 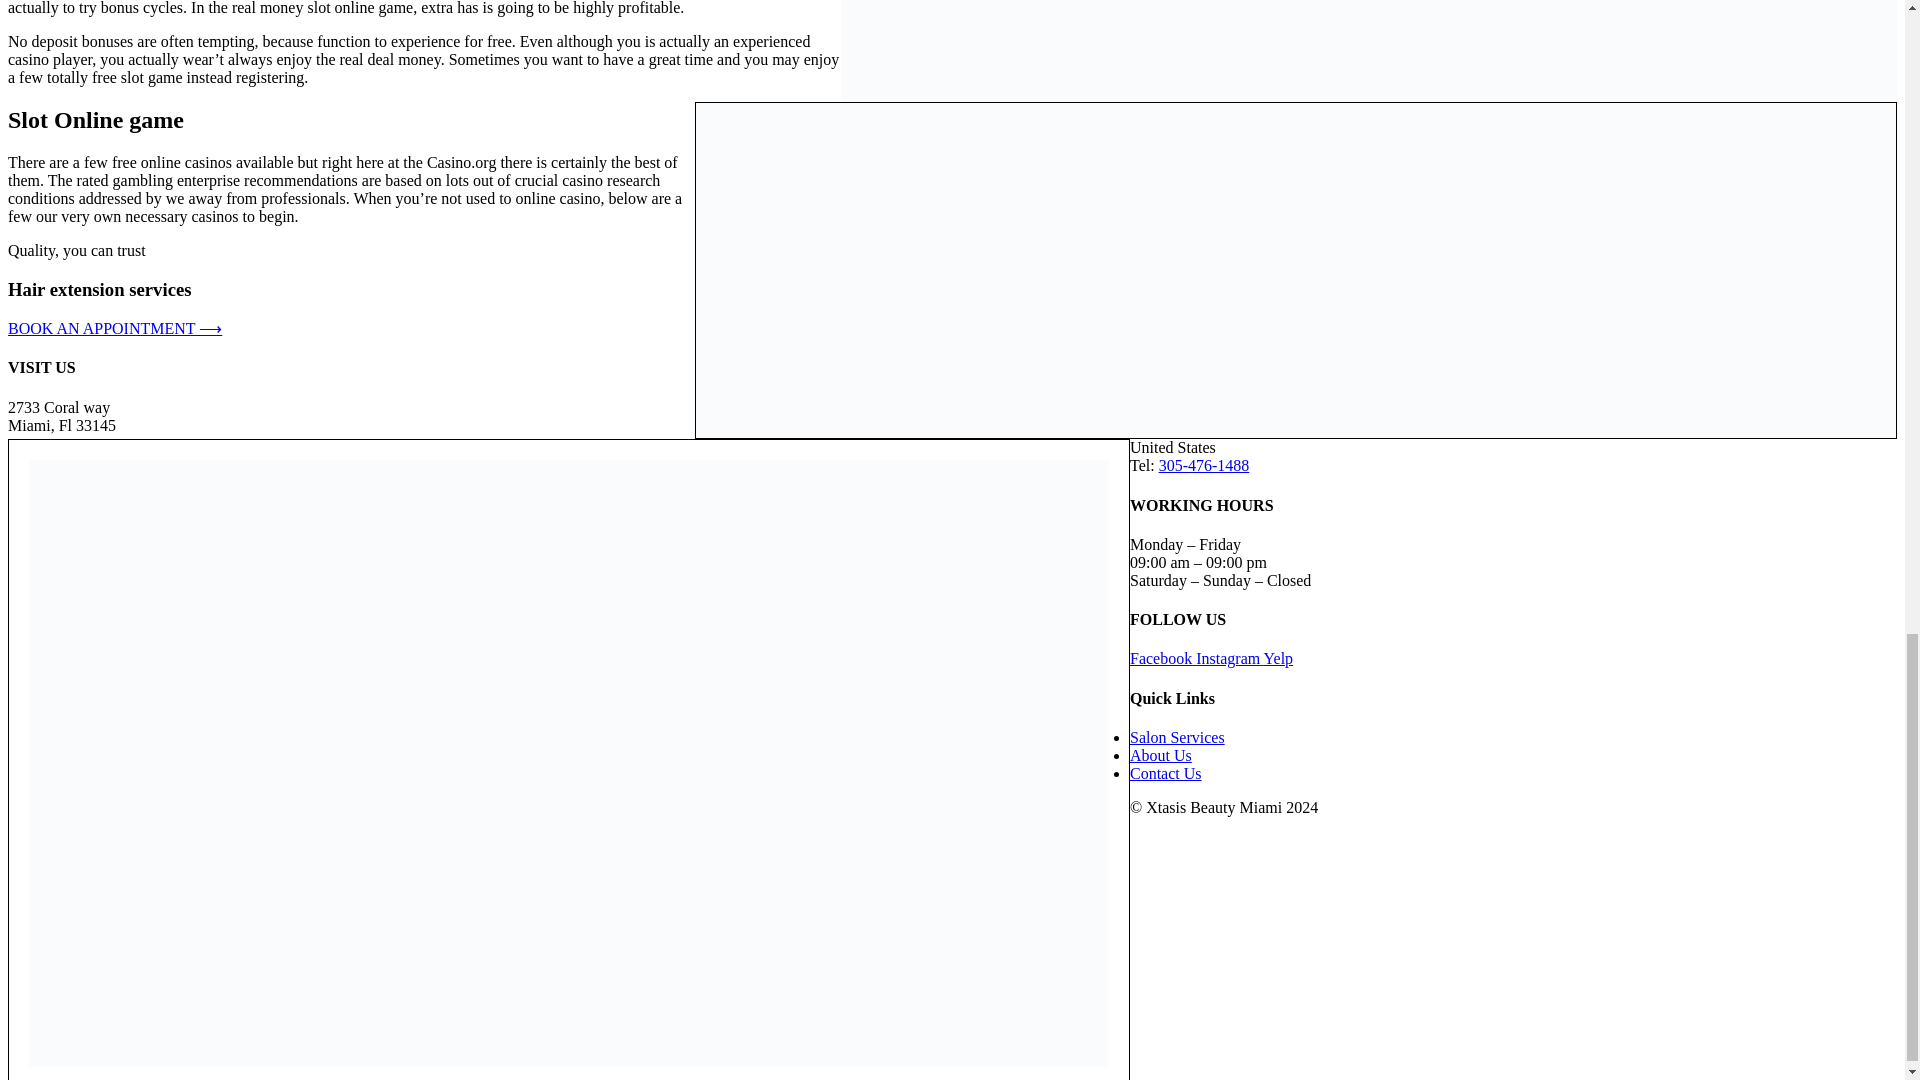 I want to click on 305-476-1488, so click(x=1204, y=465).